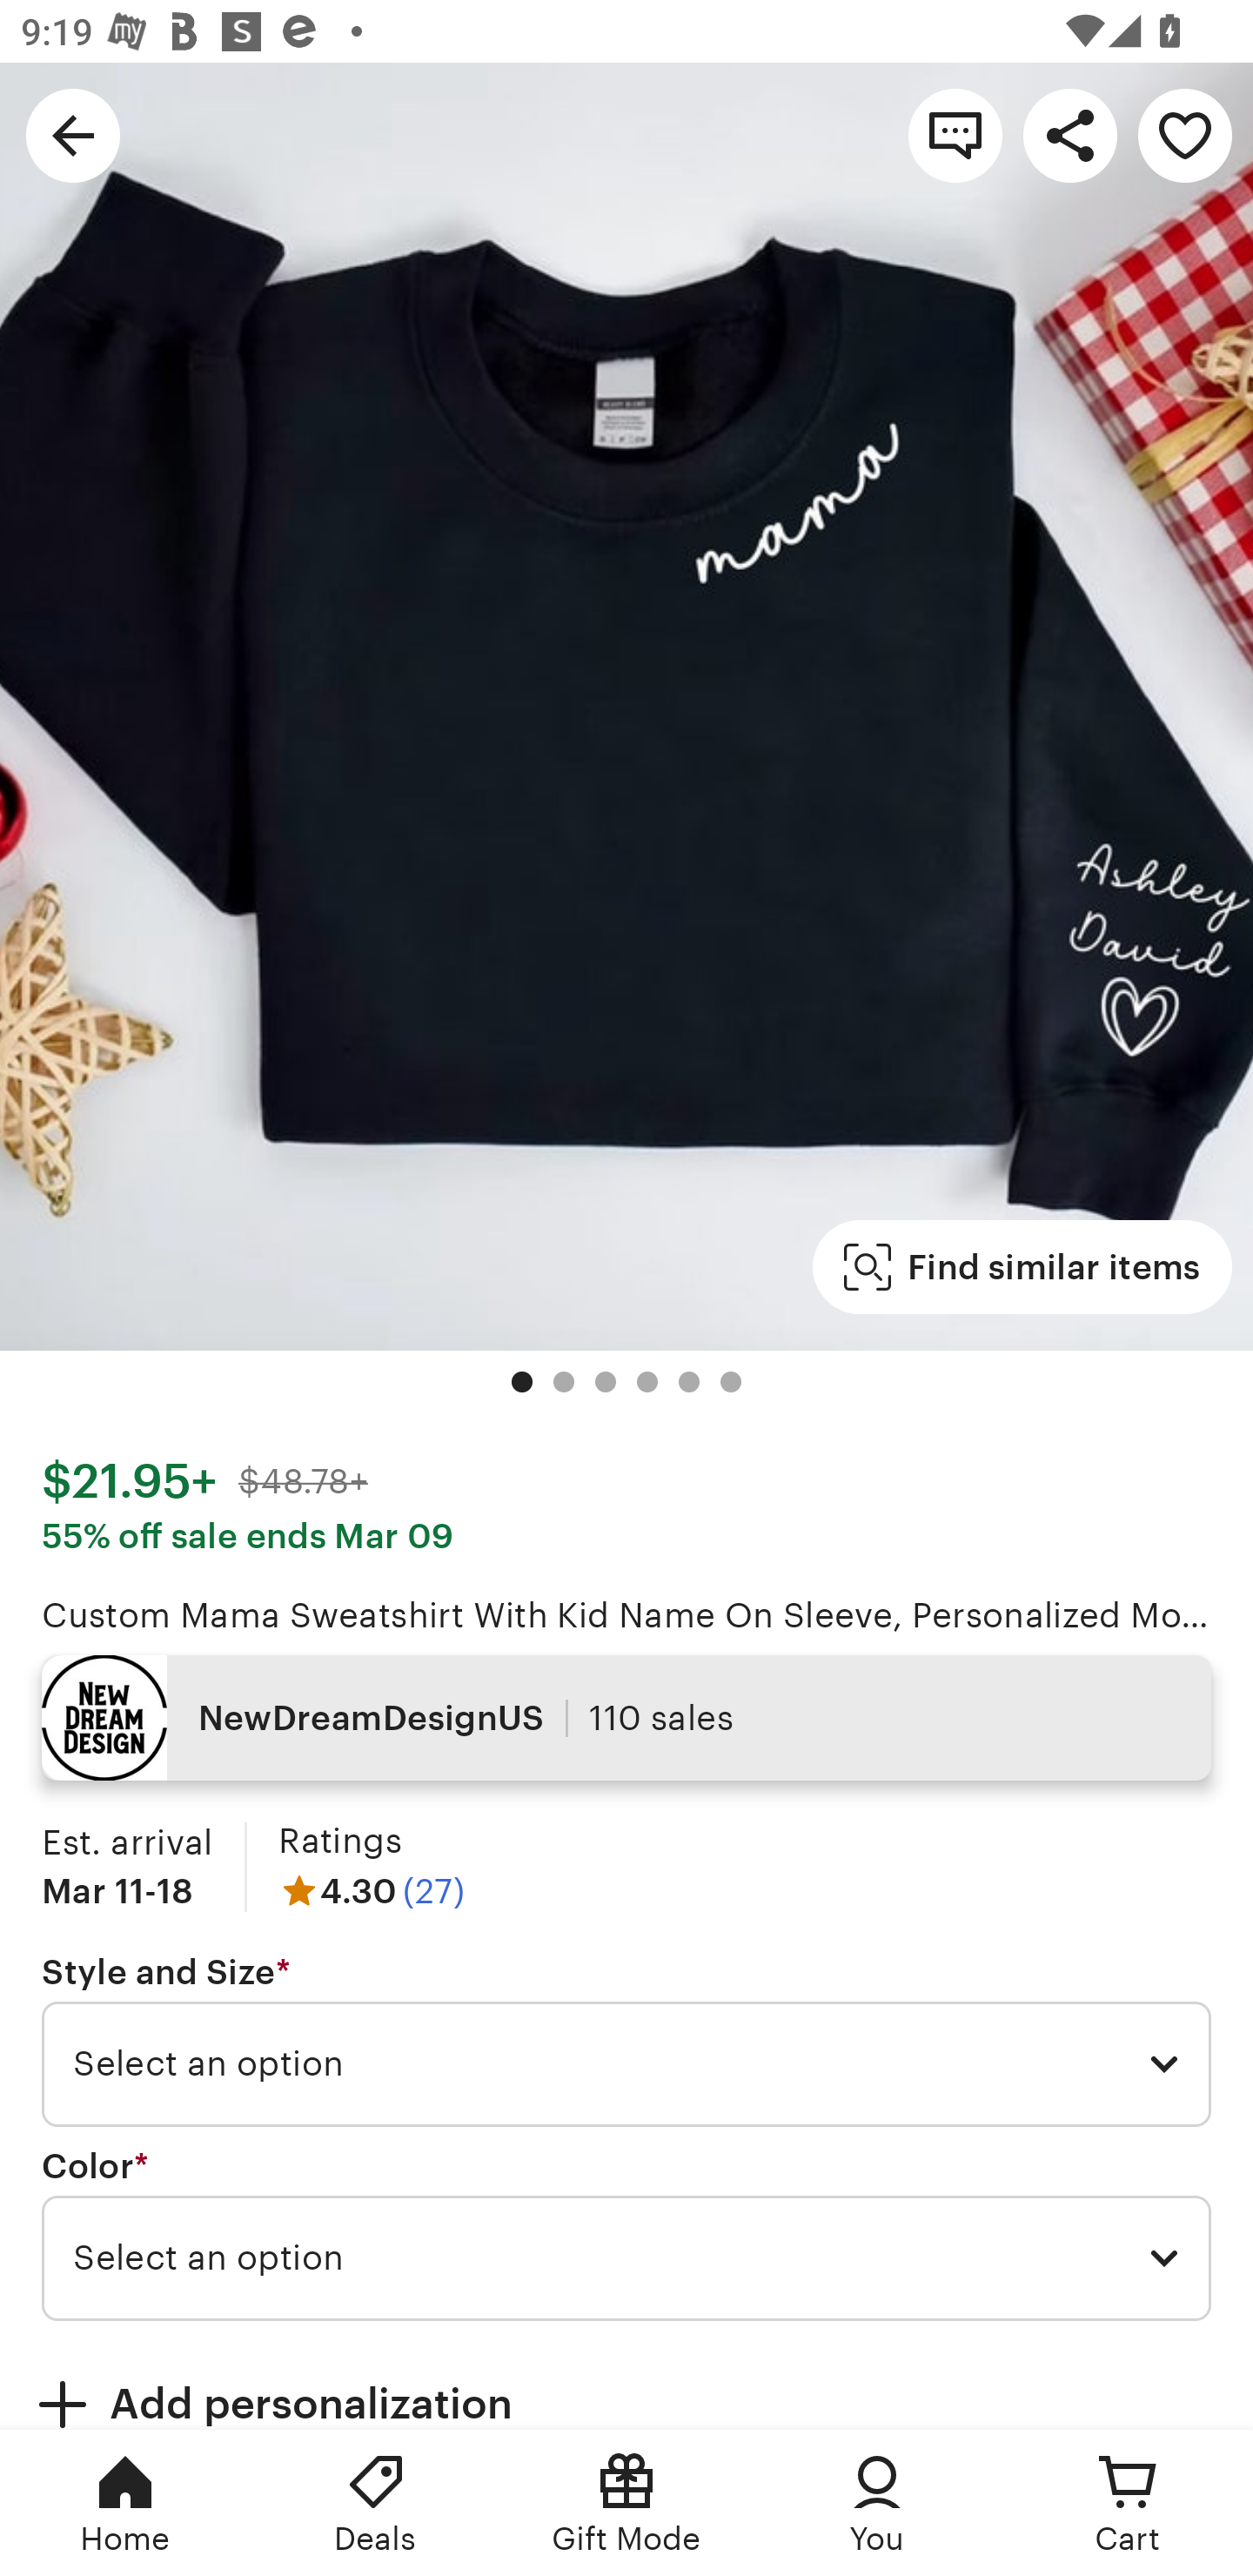 The image size is (1253, 2576). Describe the element at coordinates (1022, 1267) in the screenshot. I see `Find similar items` at that location.